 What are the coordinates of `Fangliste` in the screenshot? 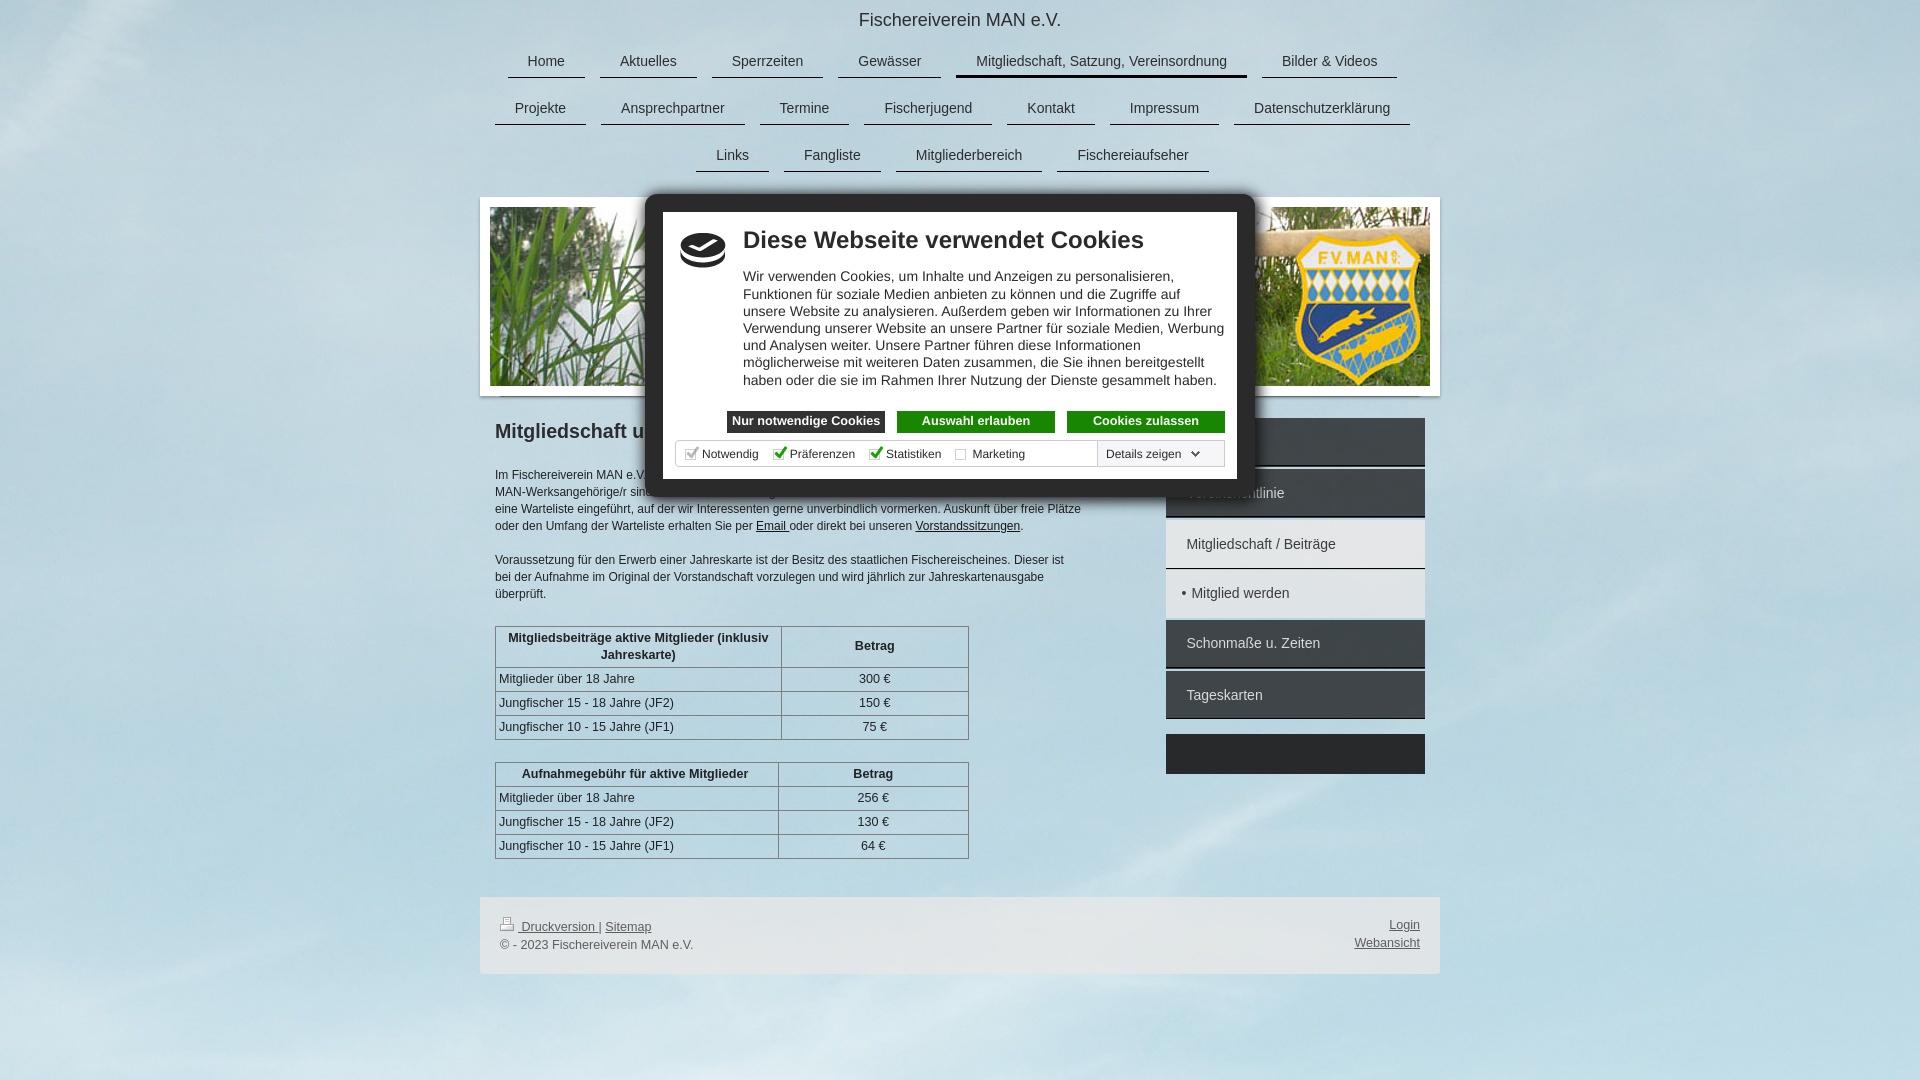 It's located at (832, 156).